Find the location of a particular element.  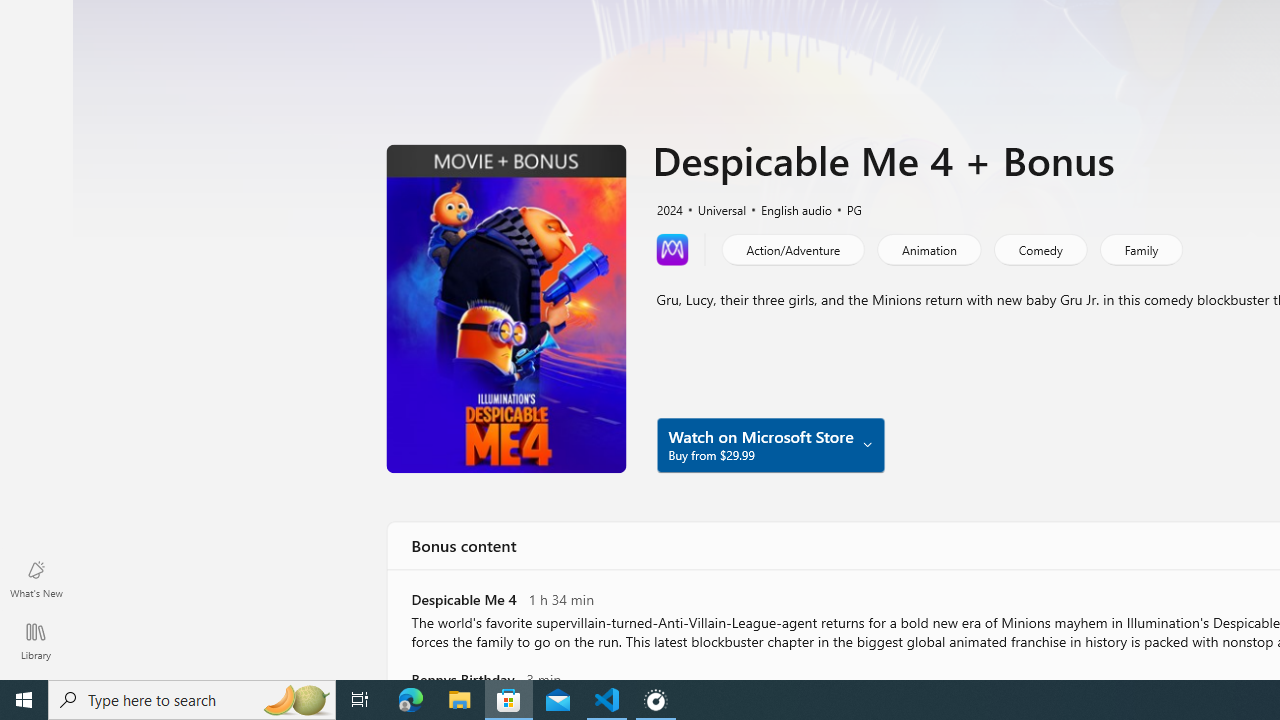

Action/Adventure is located at coordinates (792, 248).